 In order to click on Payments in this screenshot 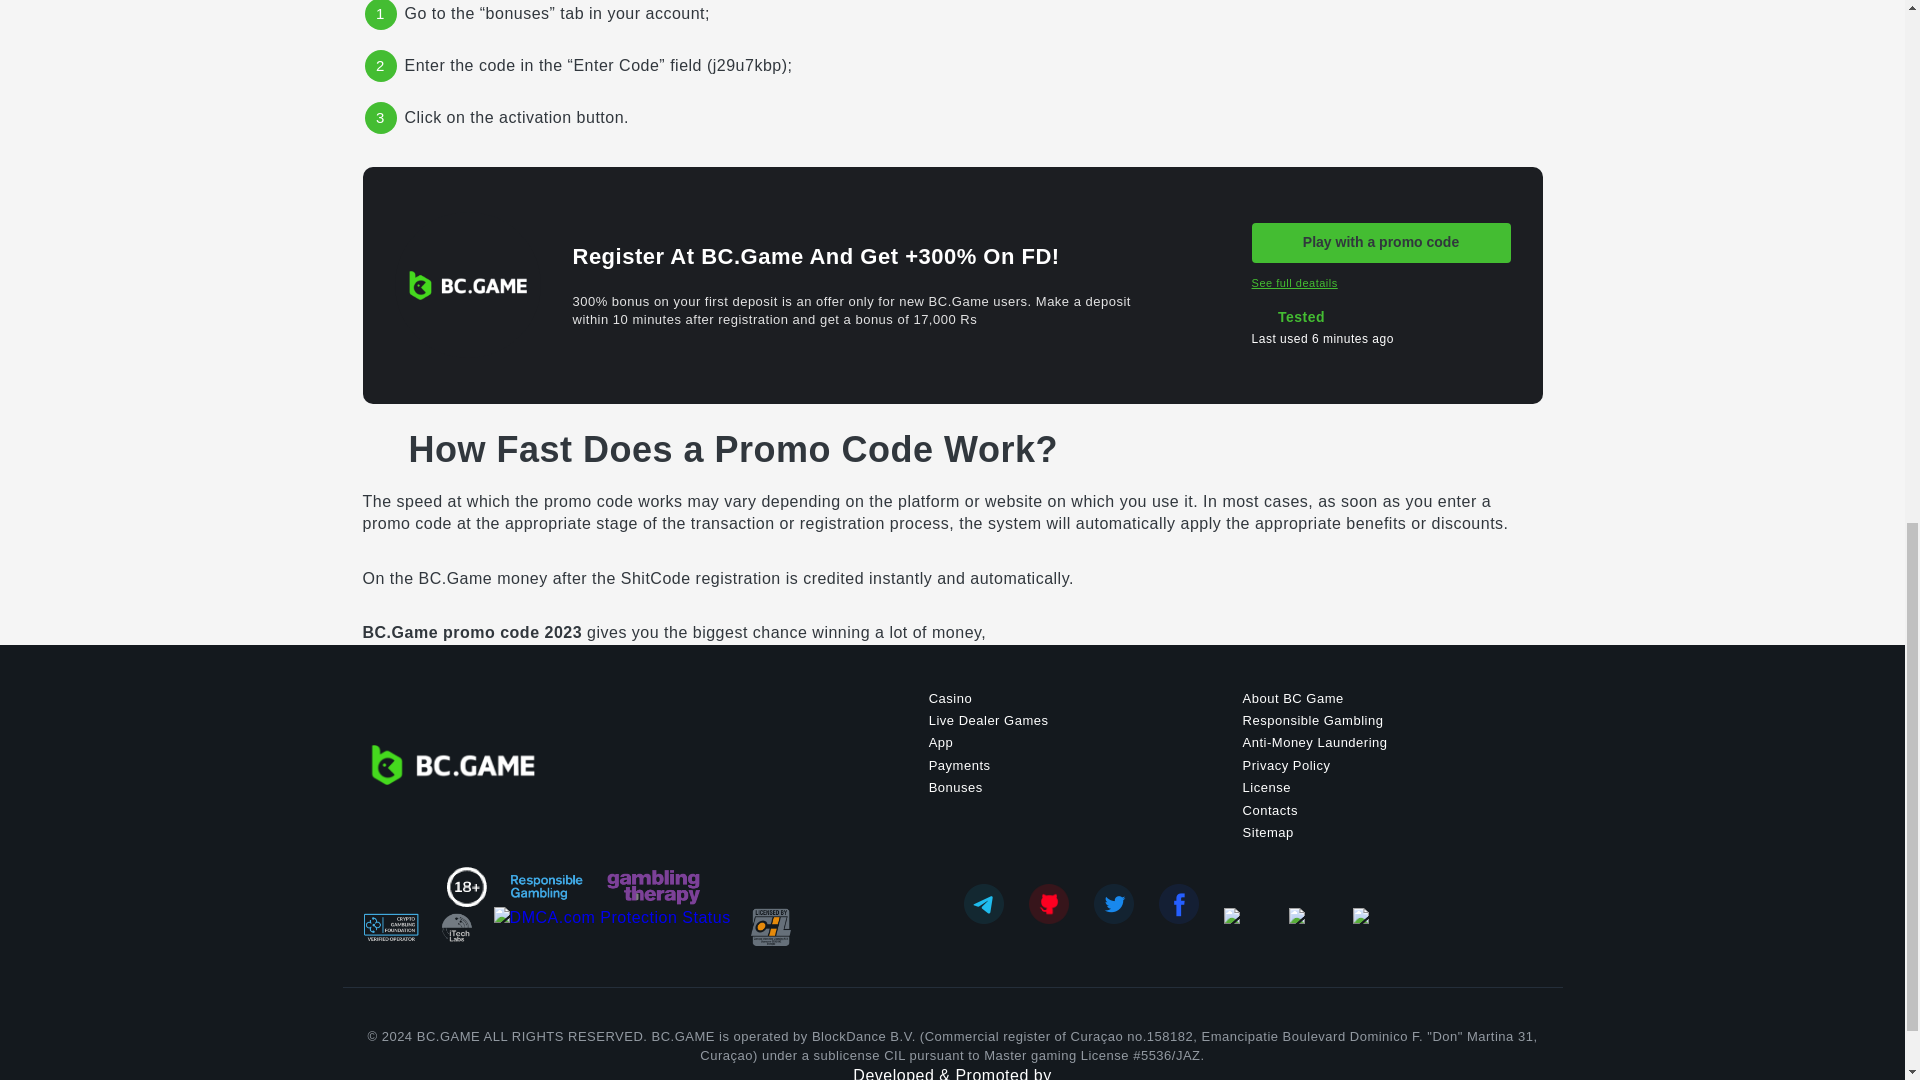, I will do `click(960, 766)`.